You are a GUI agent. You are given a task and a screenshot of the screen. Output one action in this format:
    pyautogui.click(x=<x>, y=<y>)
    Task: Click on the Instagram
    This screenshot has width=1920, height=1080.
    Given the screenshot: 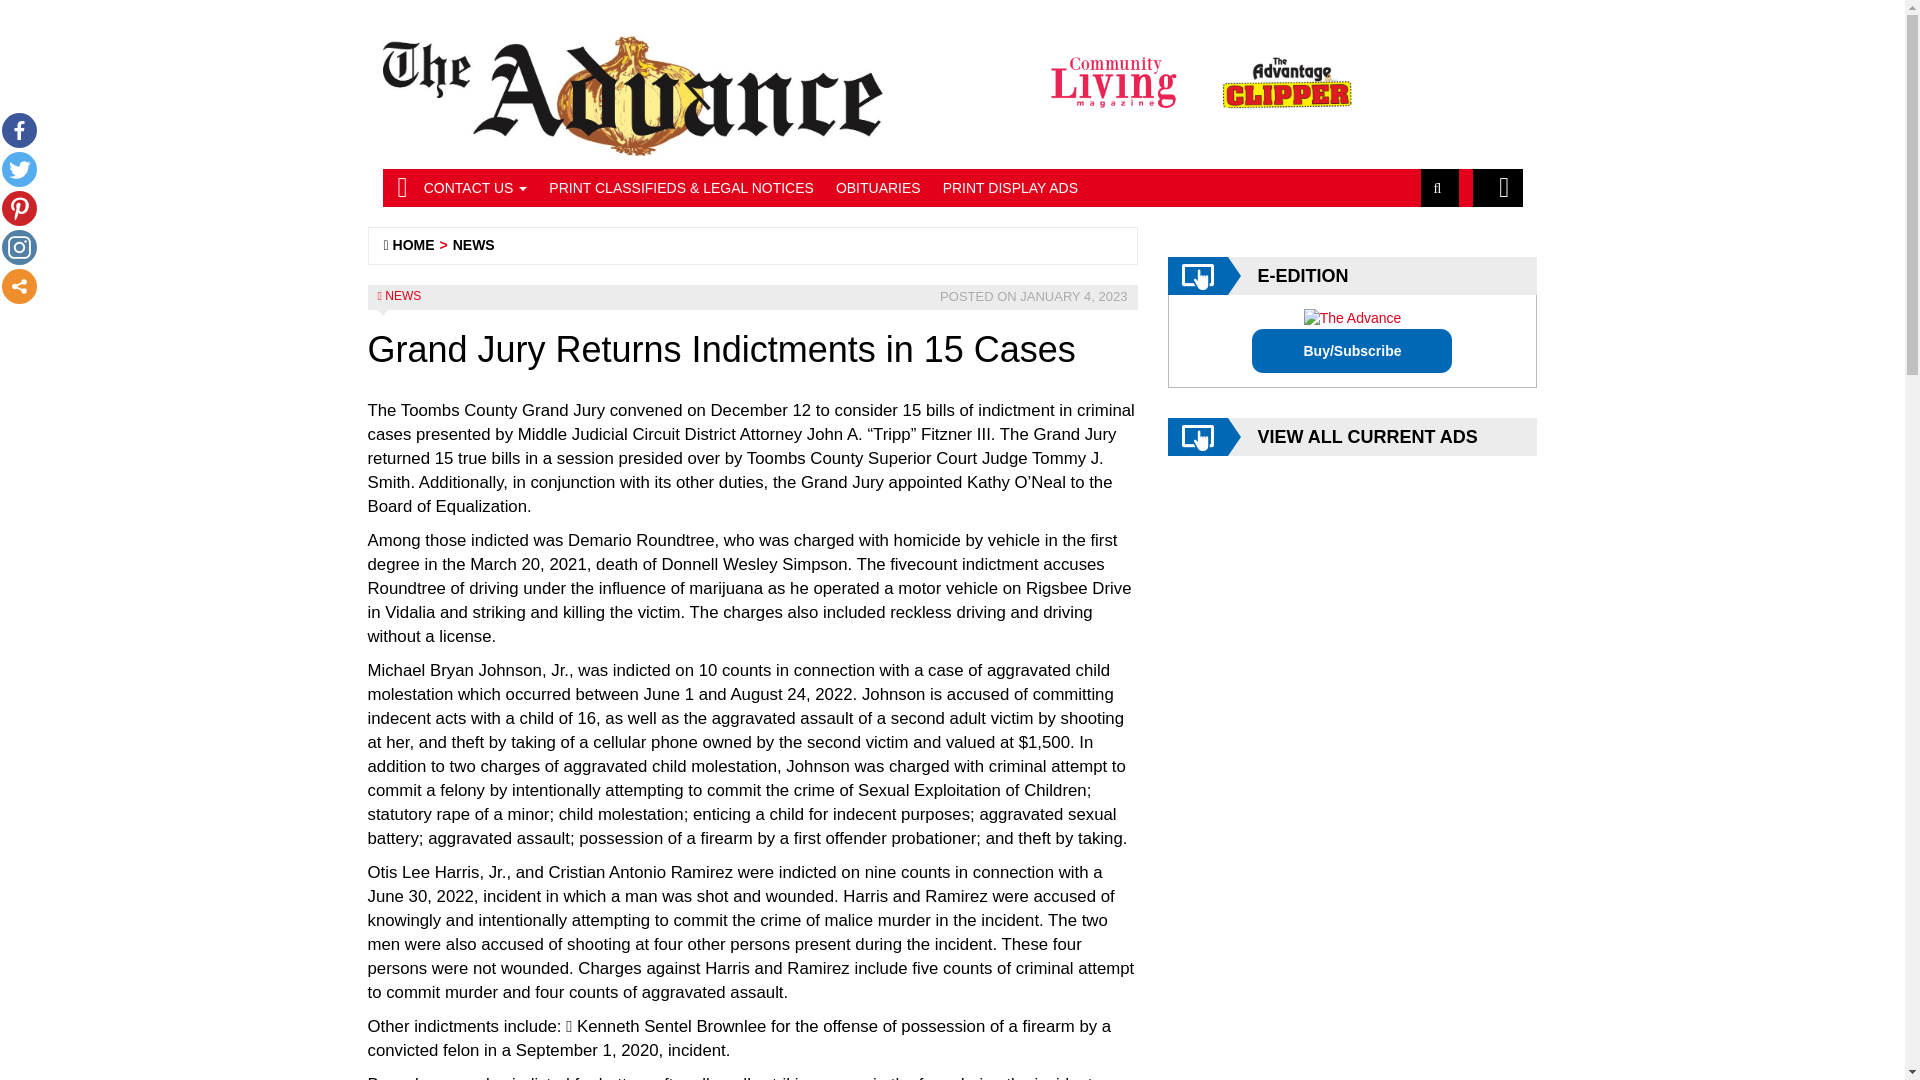 What is the action you would take?
    pyautogui.click(x=18, y=247)
    